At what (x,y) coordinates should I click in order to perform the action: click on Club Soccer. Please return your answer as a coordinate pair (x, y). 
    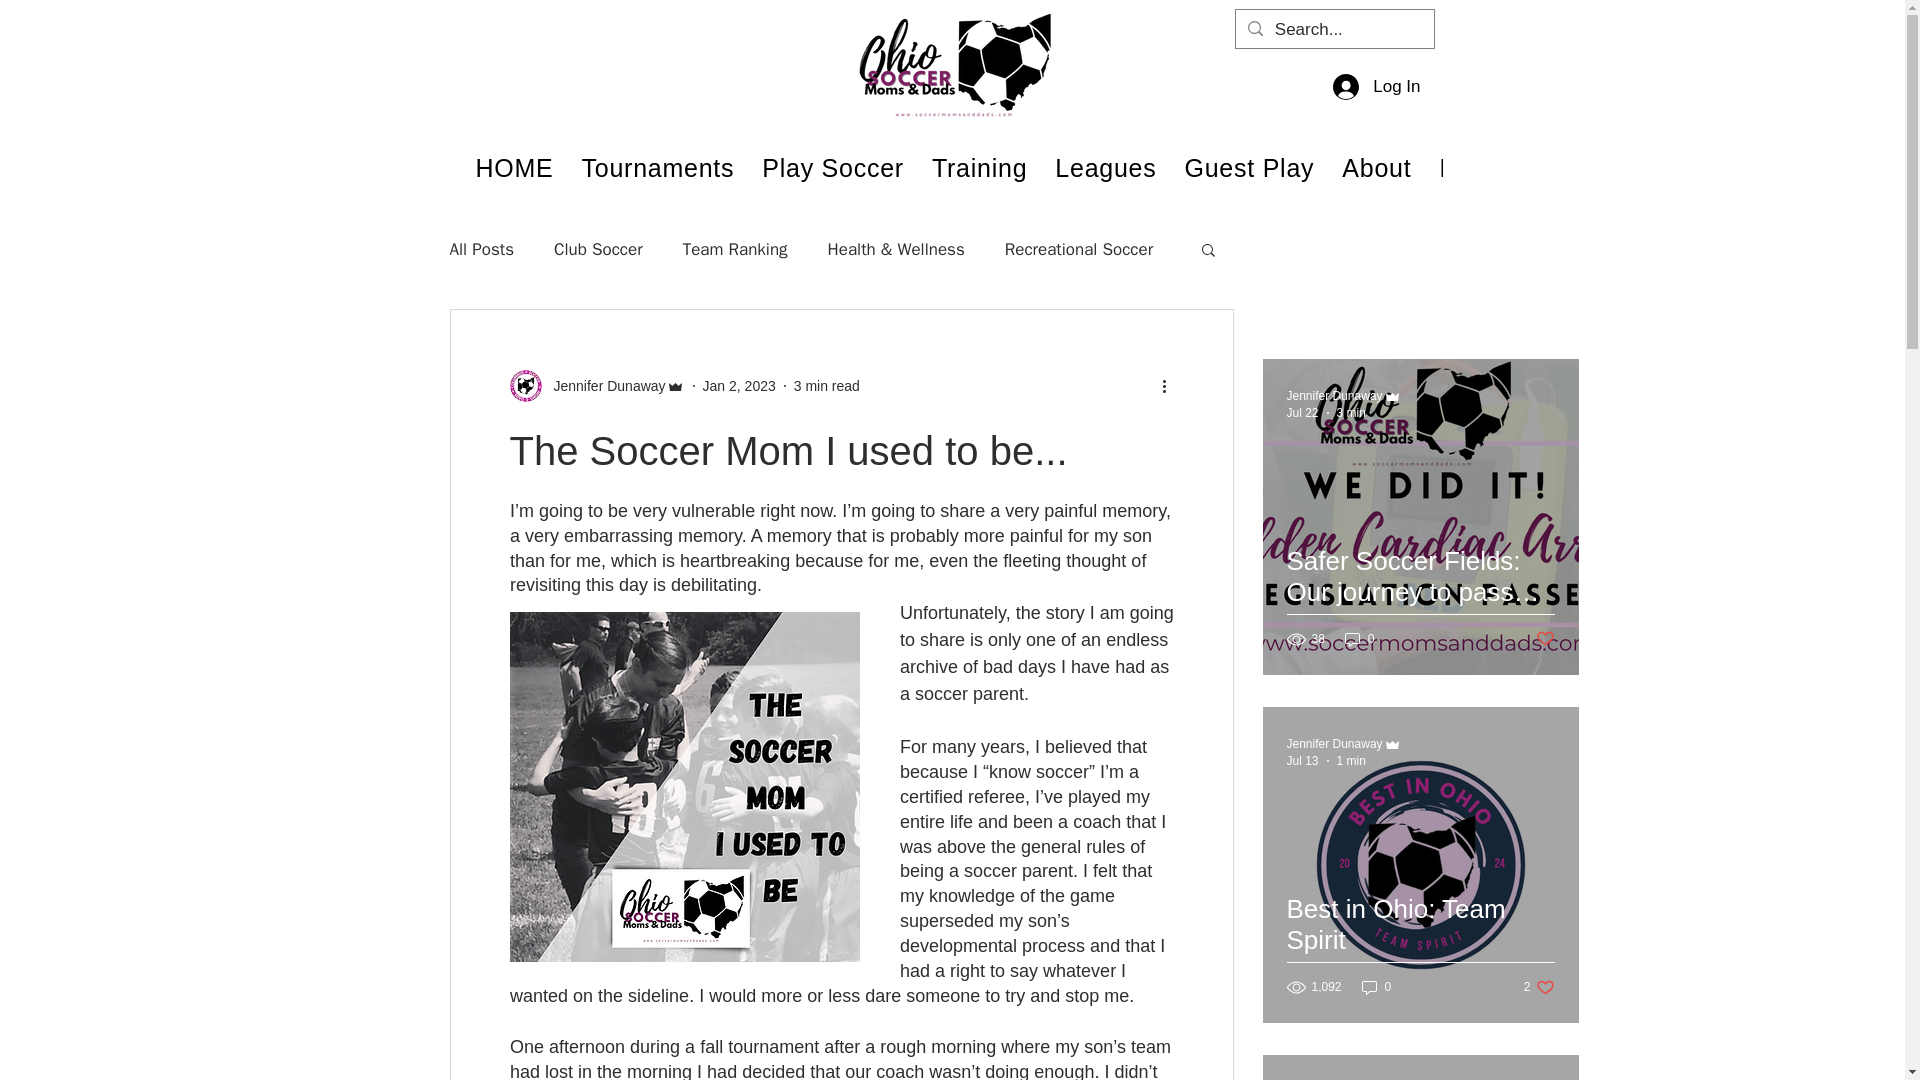
    Looking at the image, I should click on (598, 249).